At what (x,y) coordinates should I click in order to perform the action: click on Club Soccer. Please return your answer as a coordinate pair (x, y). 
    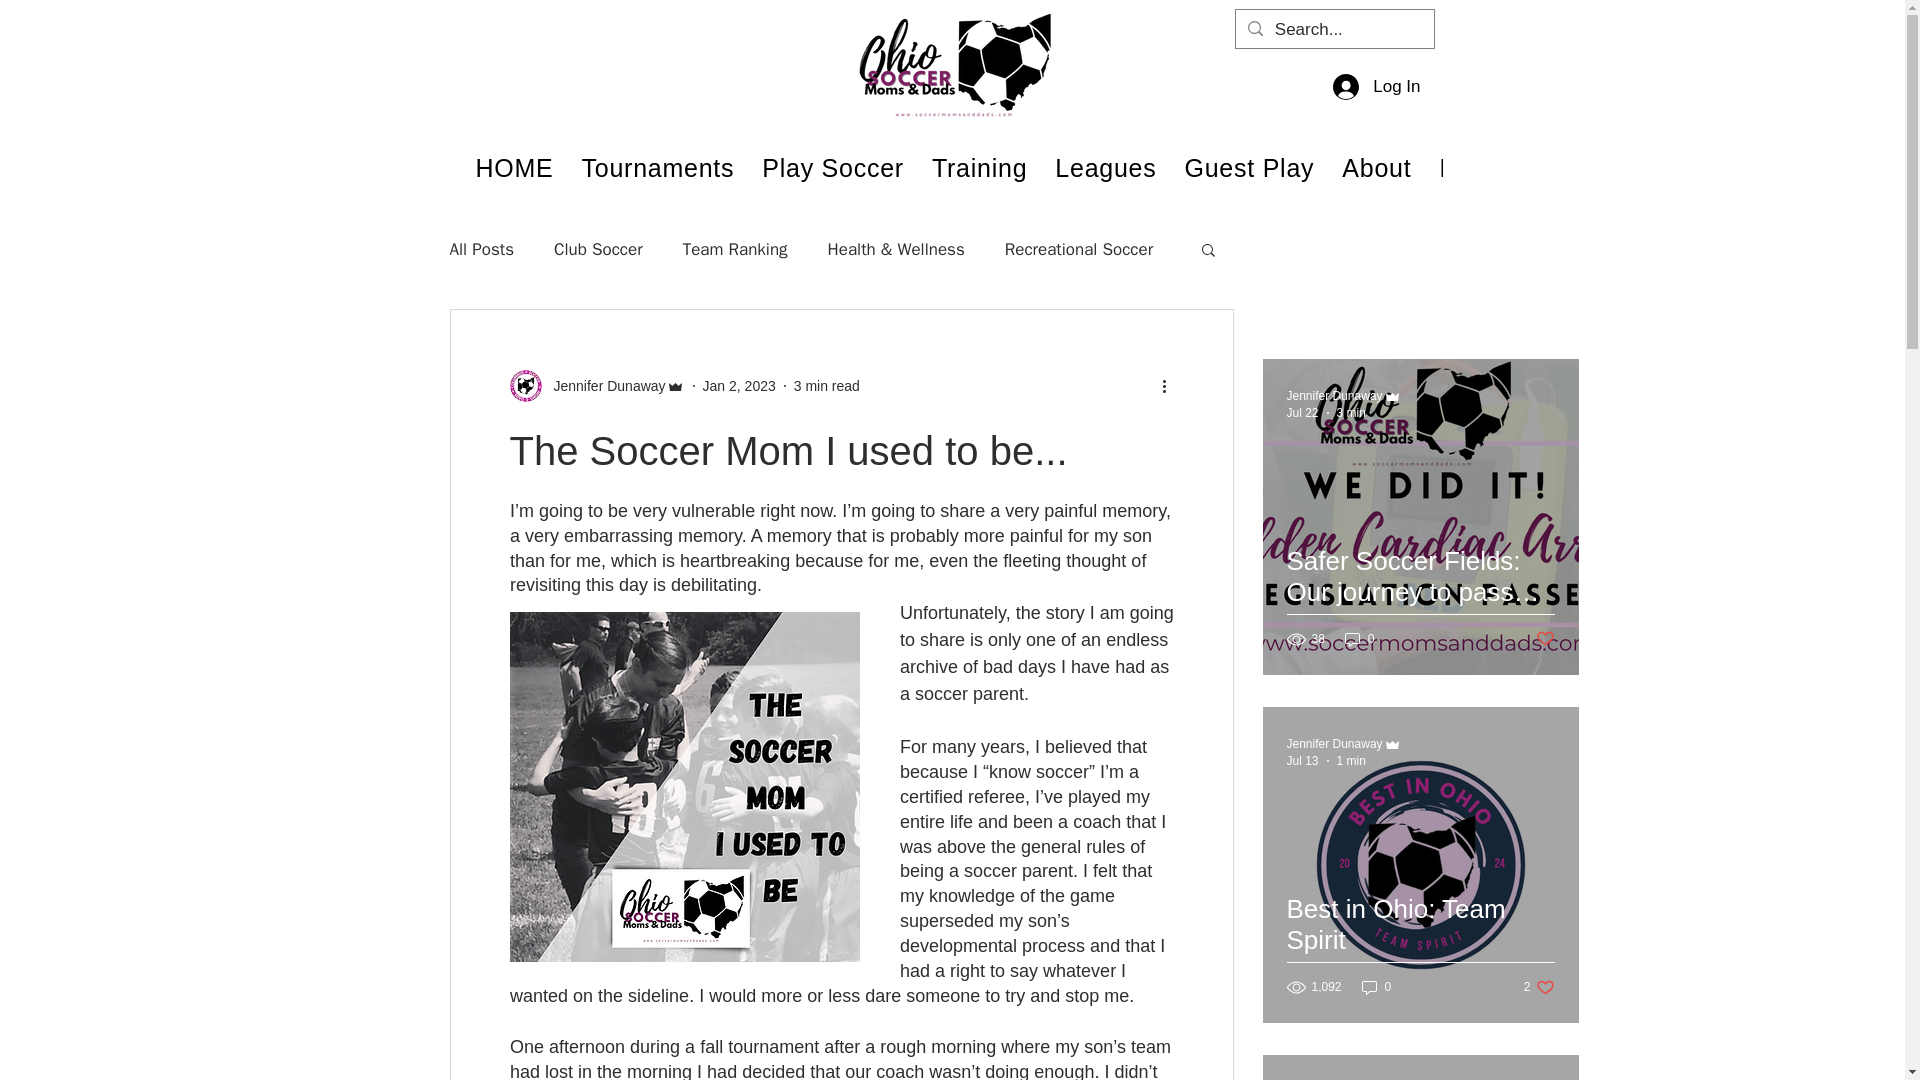
    Looking at the image, I should click on (598, 249).